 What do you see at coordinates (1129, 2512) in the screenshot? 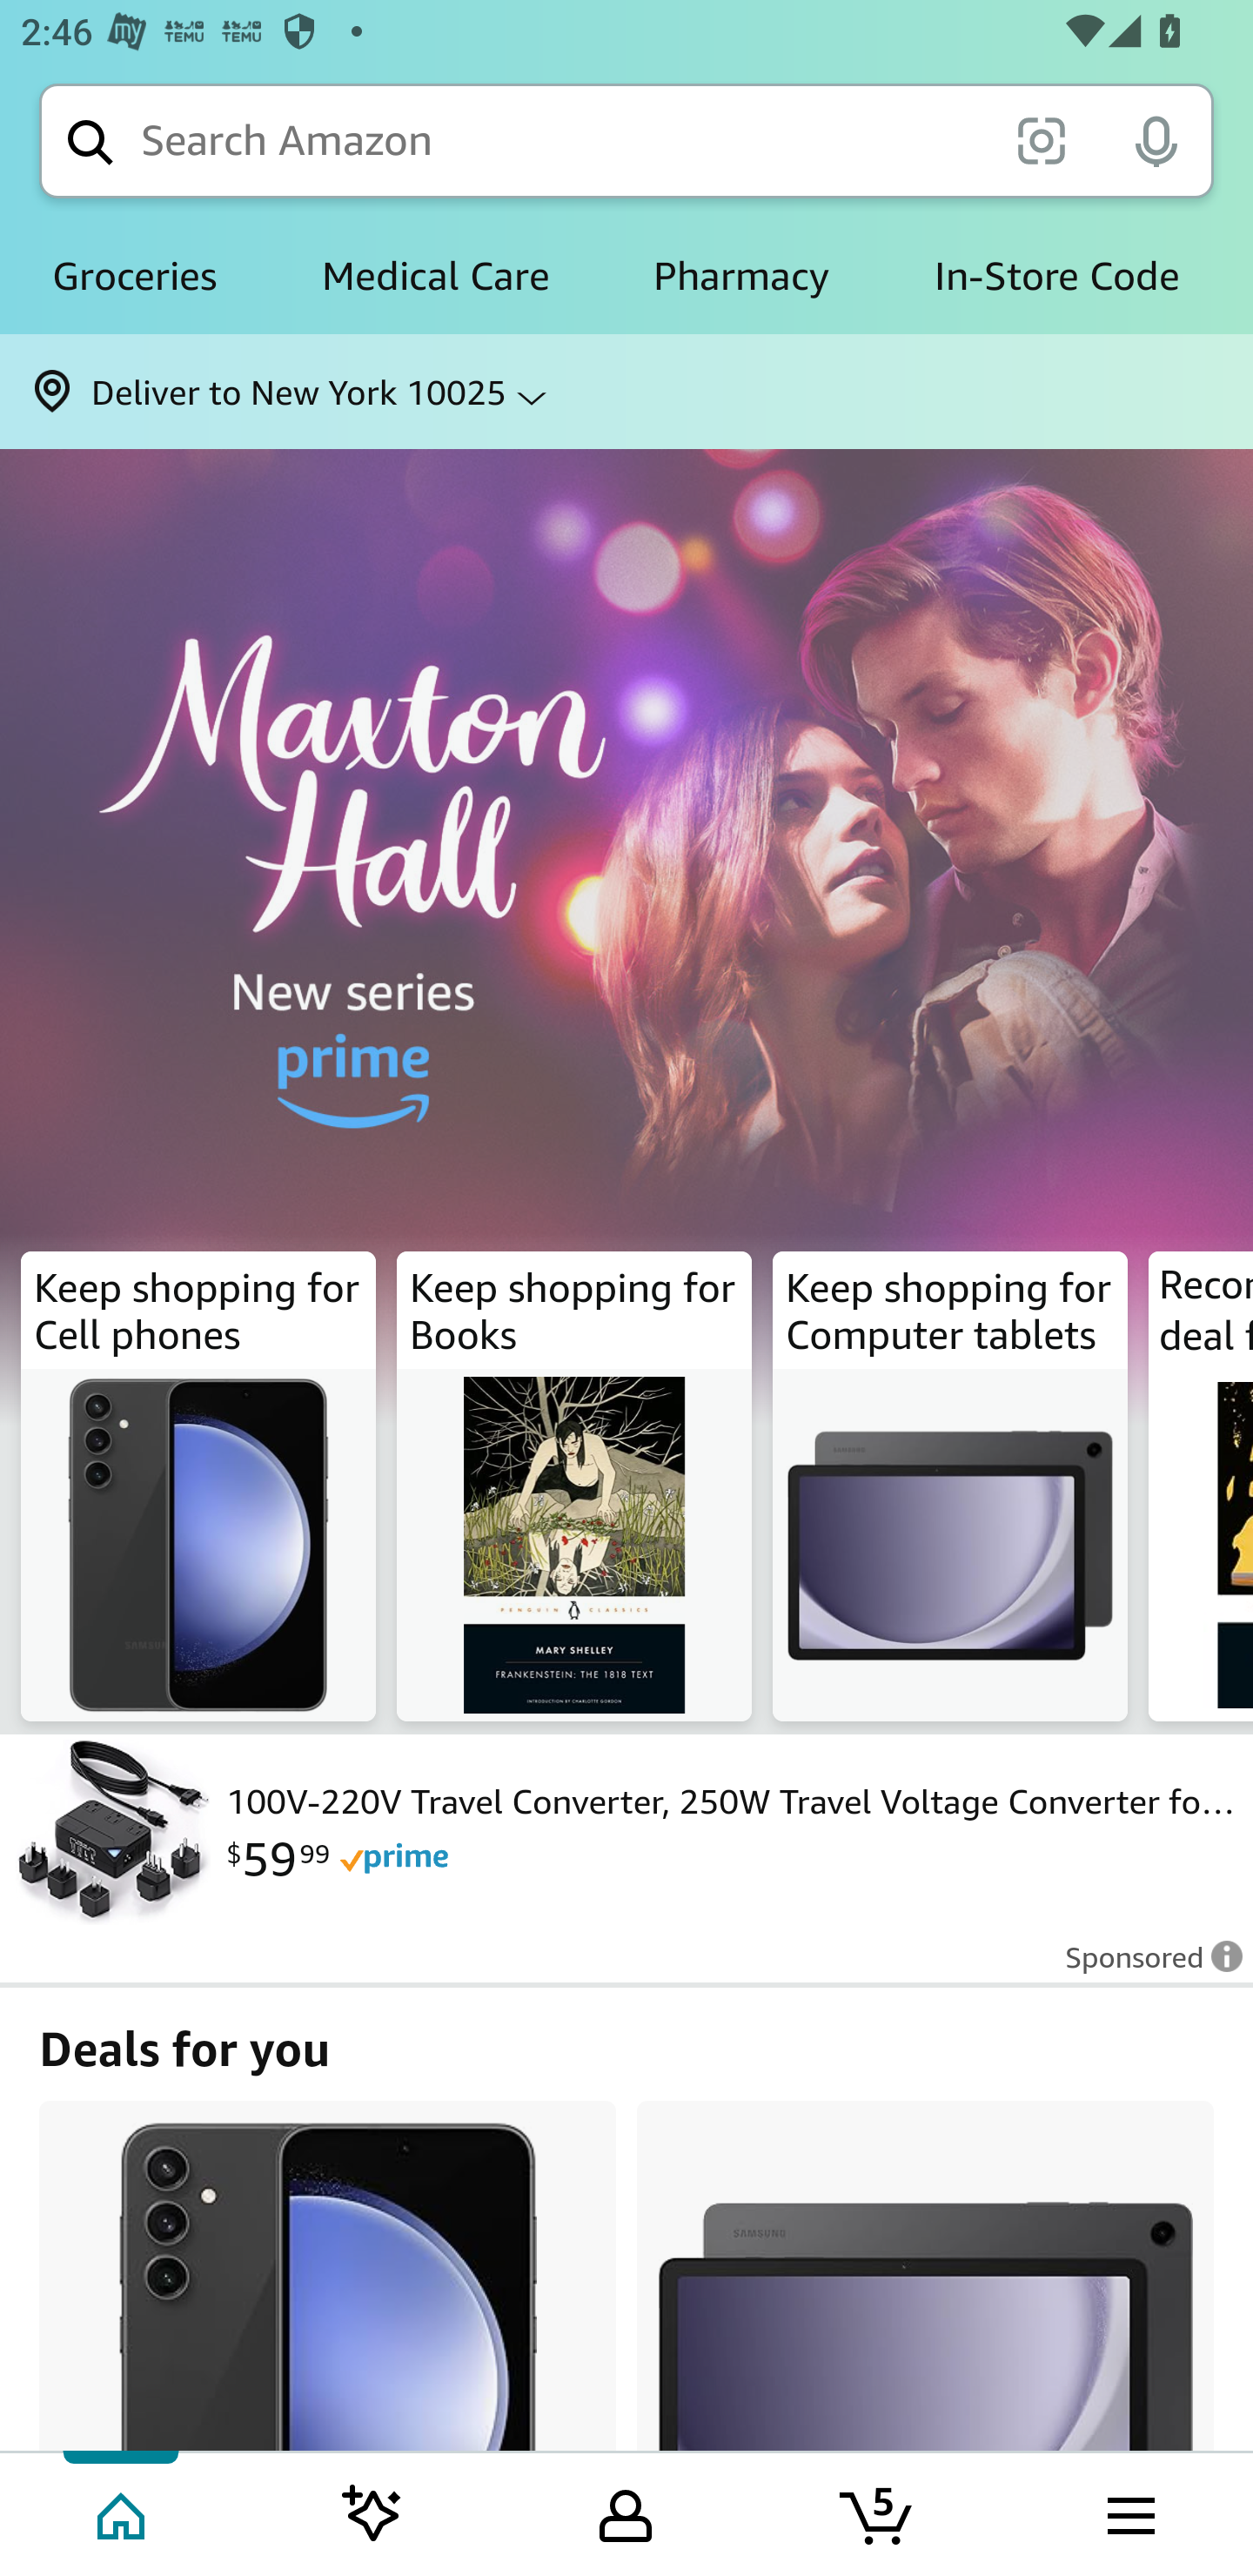
I see `Browse menu Tab 5 of 5` at bounding box center [1129, 2512].